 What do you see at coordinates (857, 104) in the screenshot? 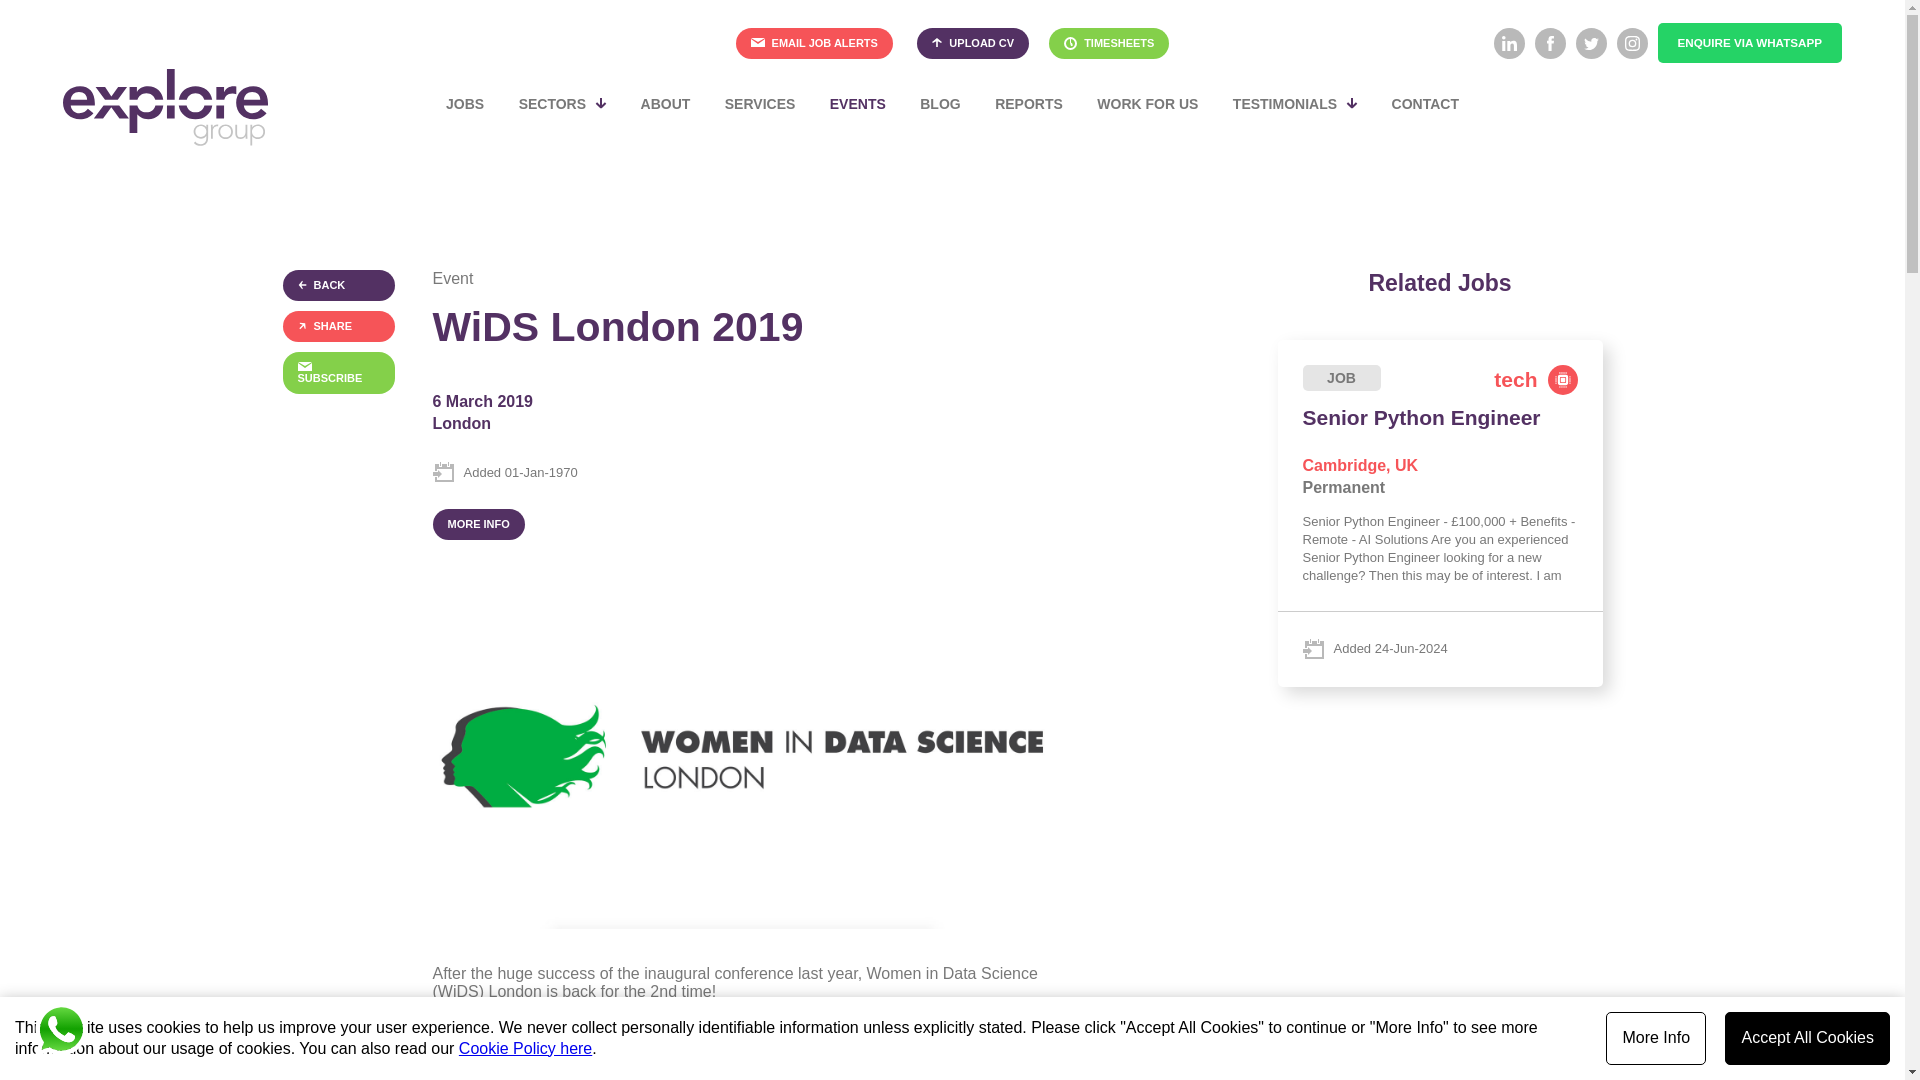
I see `EVENTS` at bounding box center [857, 104].